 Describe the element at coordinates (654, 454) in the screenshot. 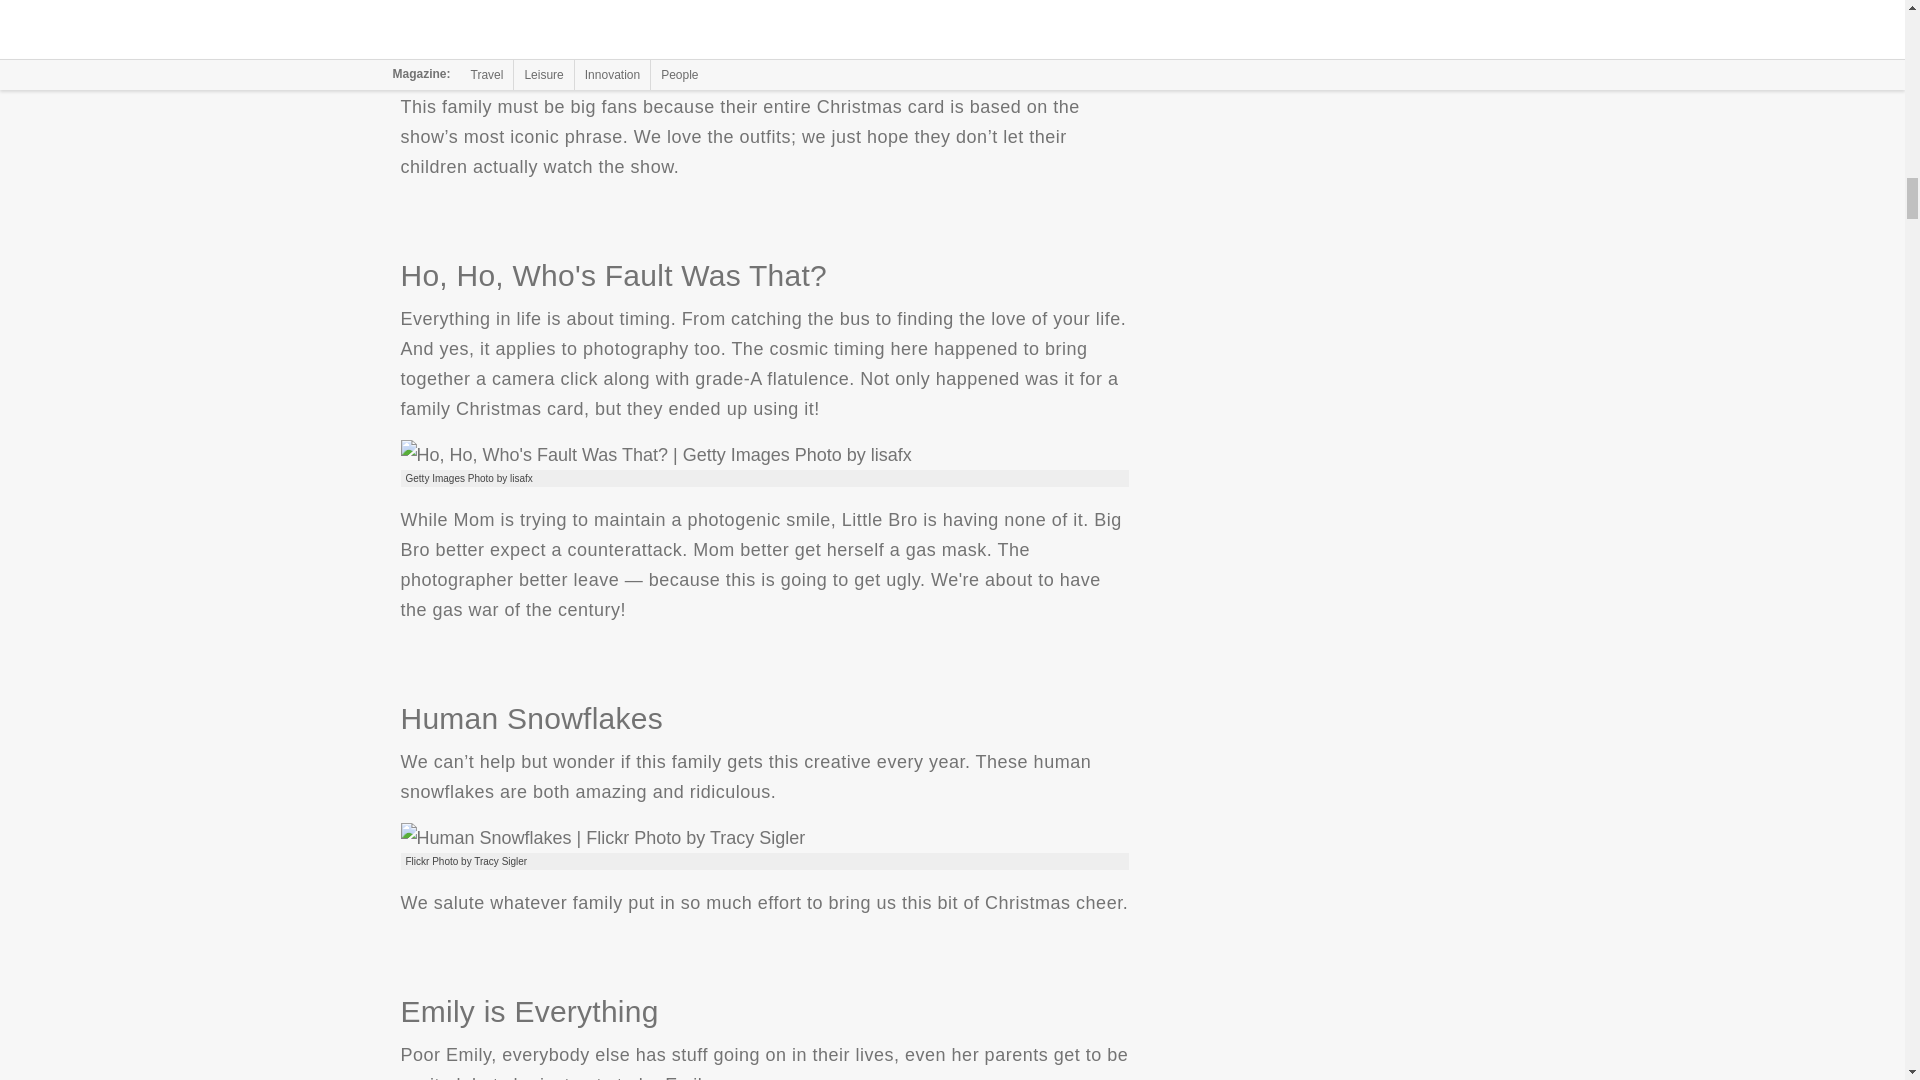

I see `Ho, Ho, Who's Fault Was That?` at that location.